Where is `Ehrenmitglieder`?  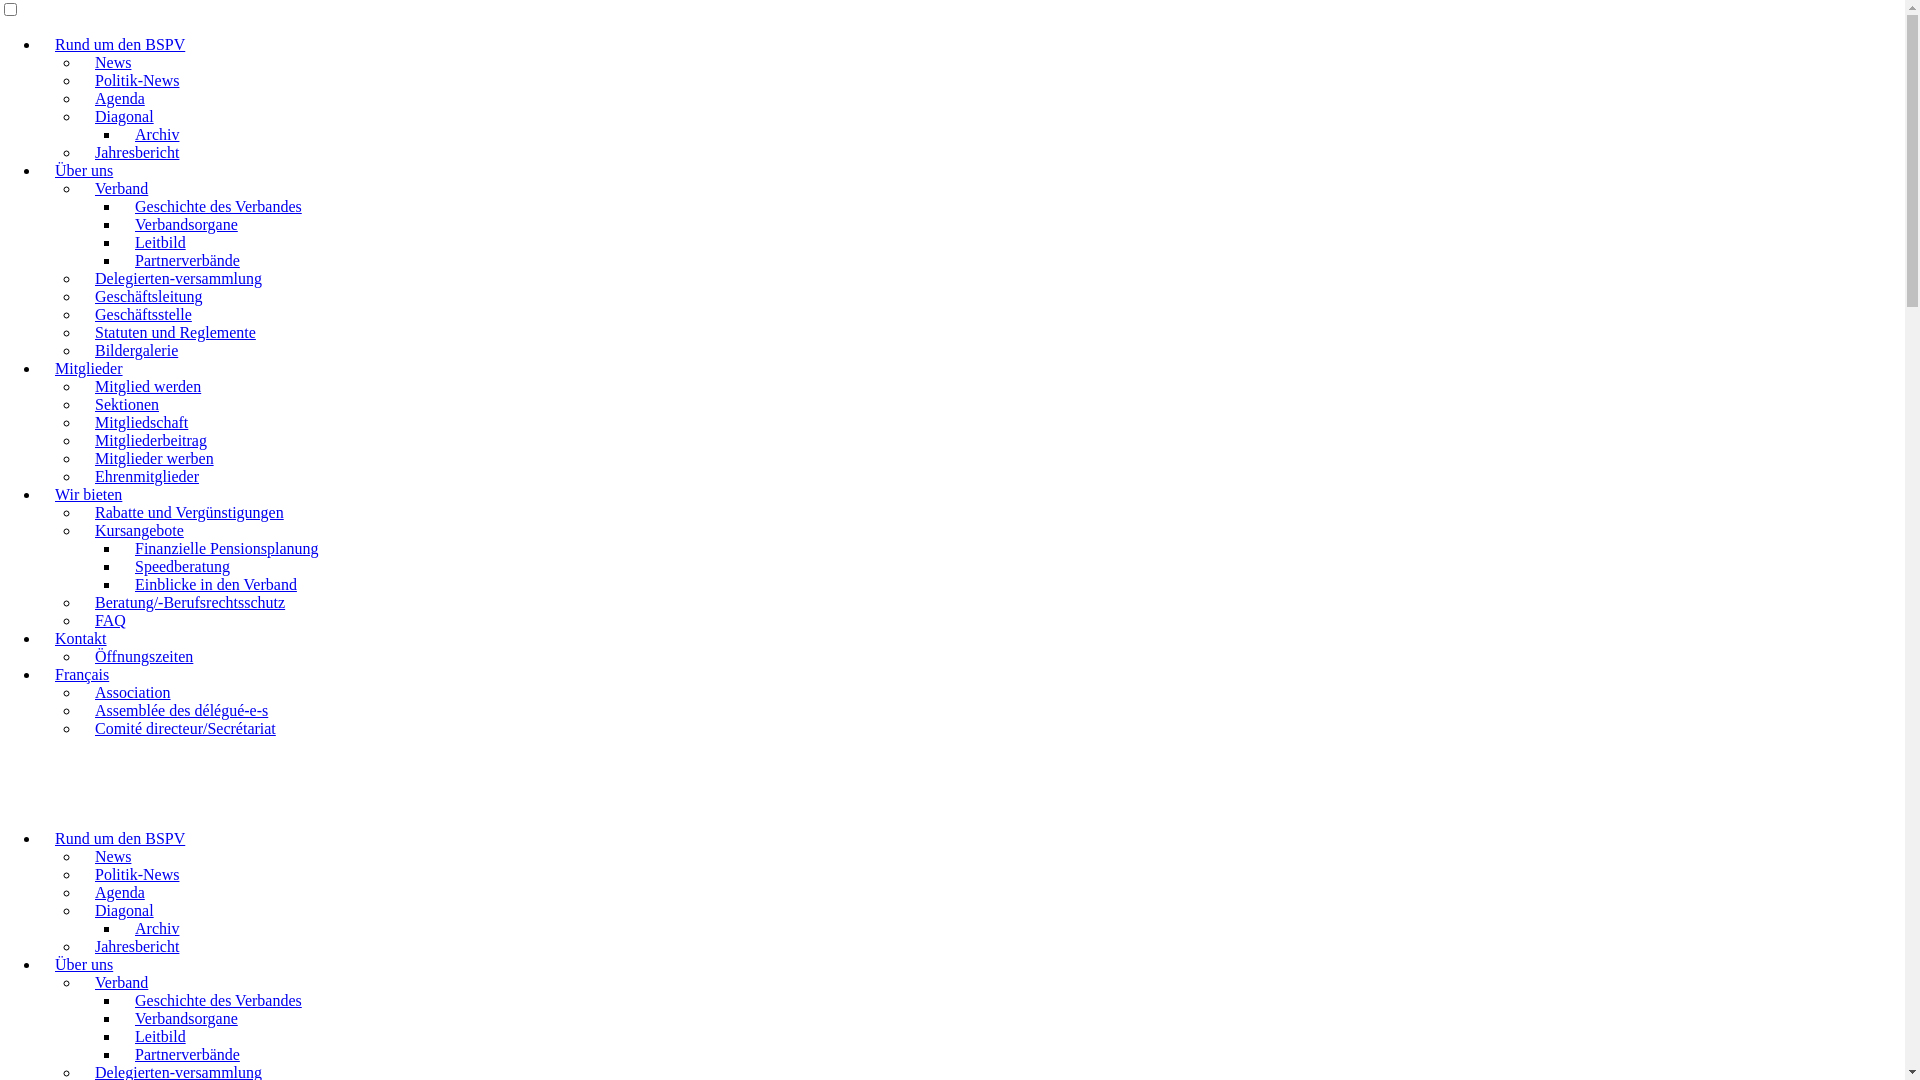 Ehrenmitglieder is located at coordinates (147, 476).